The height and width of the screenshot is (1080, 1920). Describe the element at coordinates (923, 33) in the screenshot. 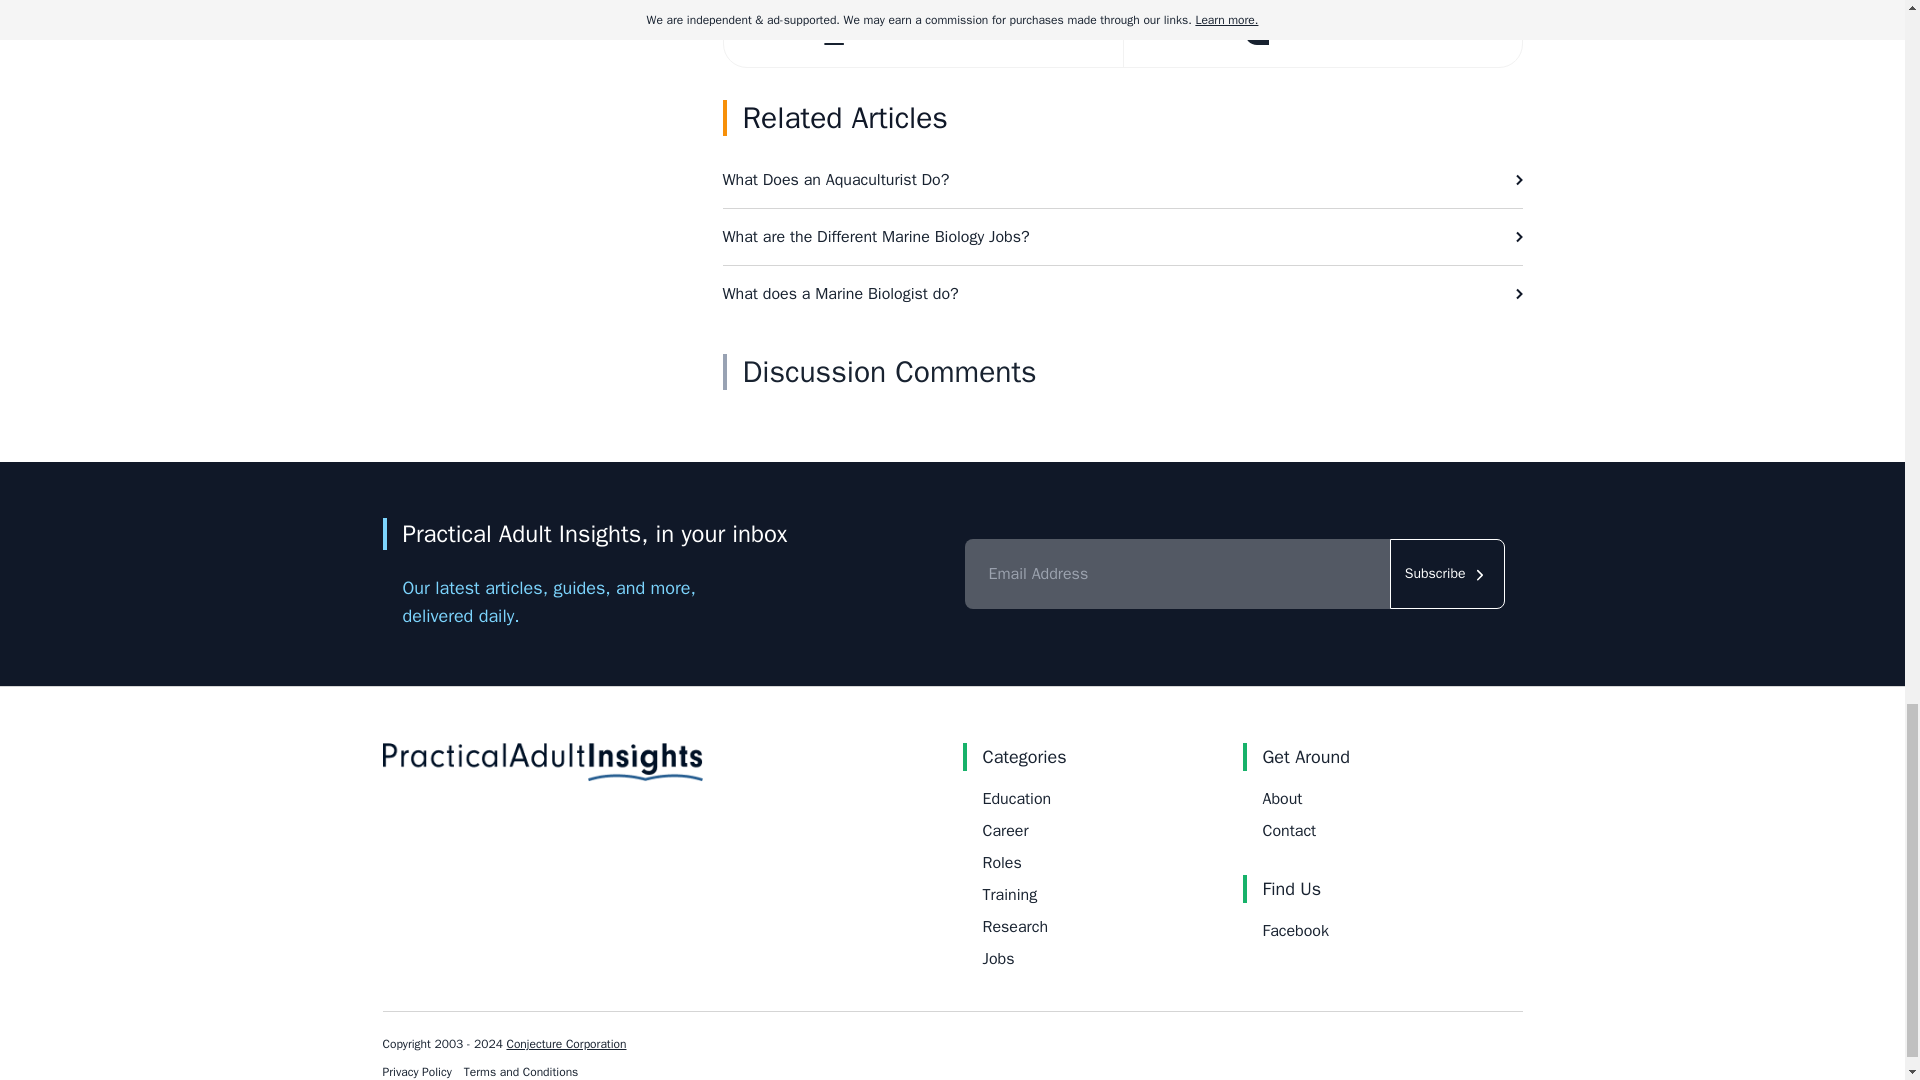

I see `See our Editorial Process` at that location.